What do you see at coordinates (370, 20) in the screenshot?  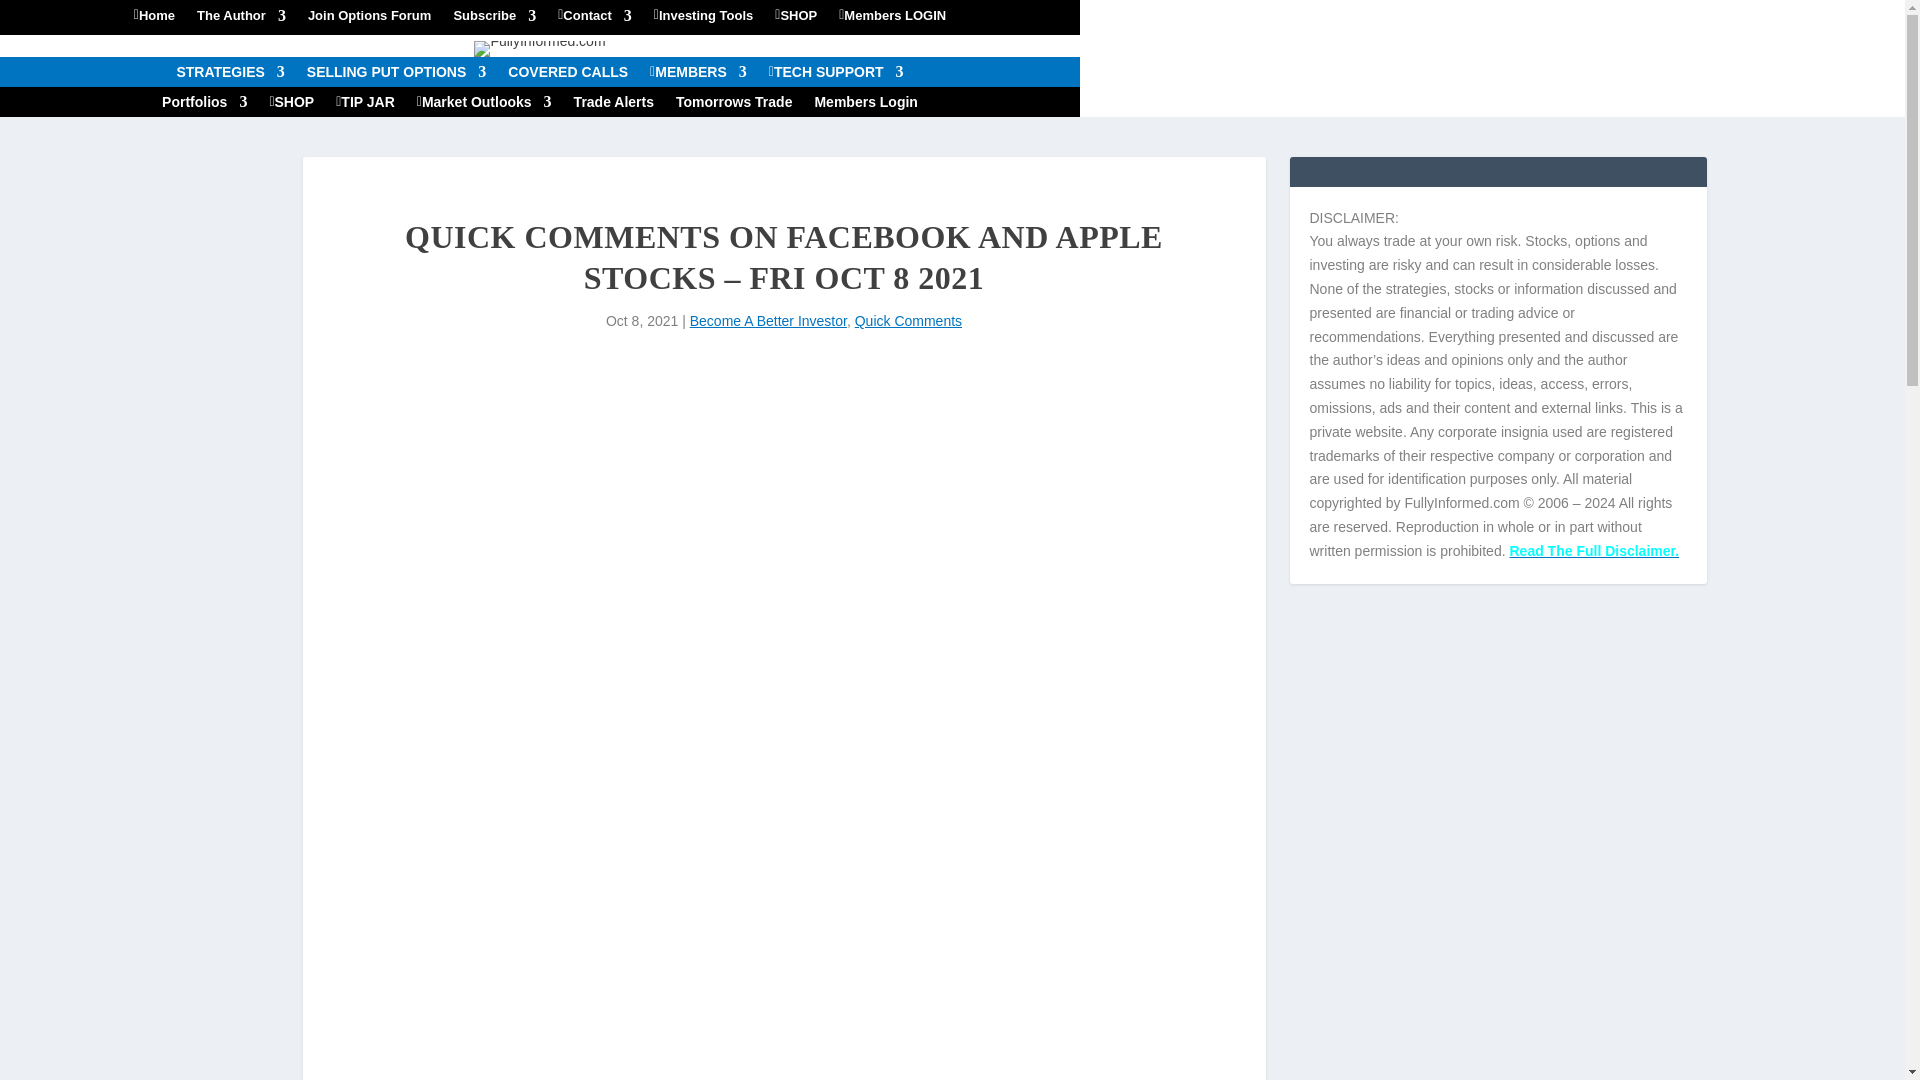 I see `Join Options Forum` at bounding box center [370, 20].